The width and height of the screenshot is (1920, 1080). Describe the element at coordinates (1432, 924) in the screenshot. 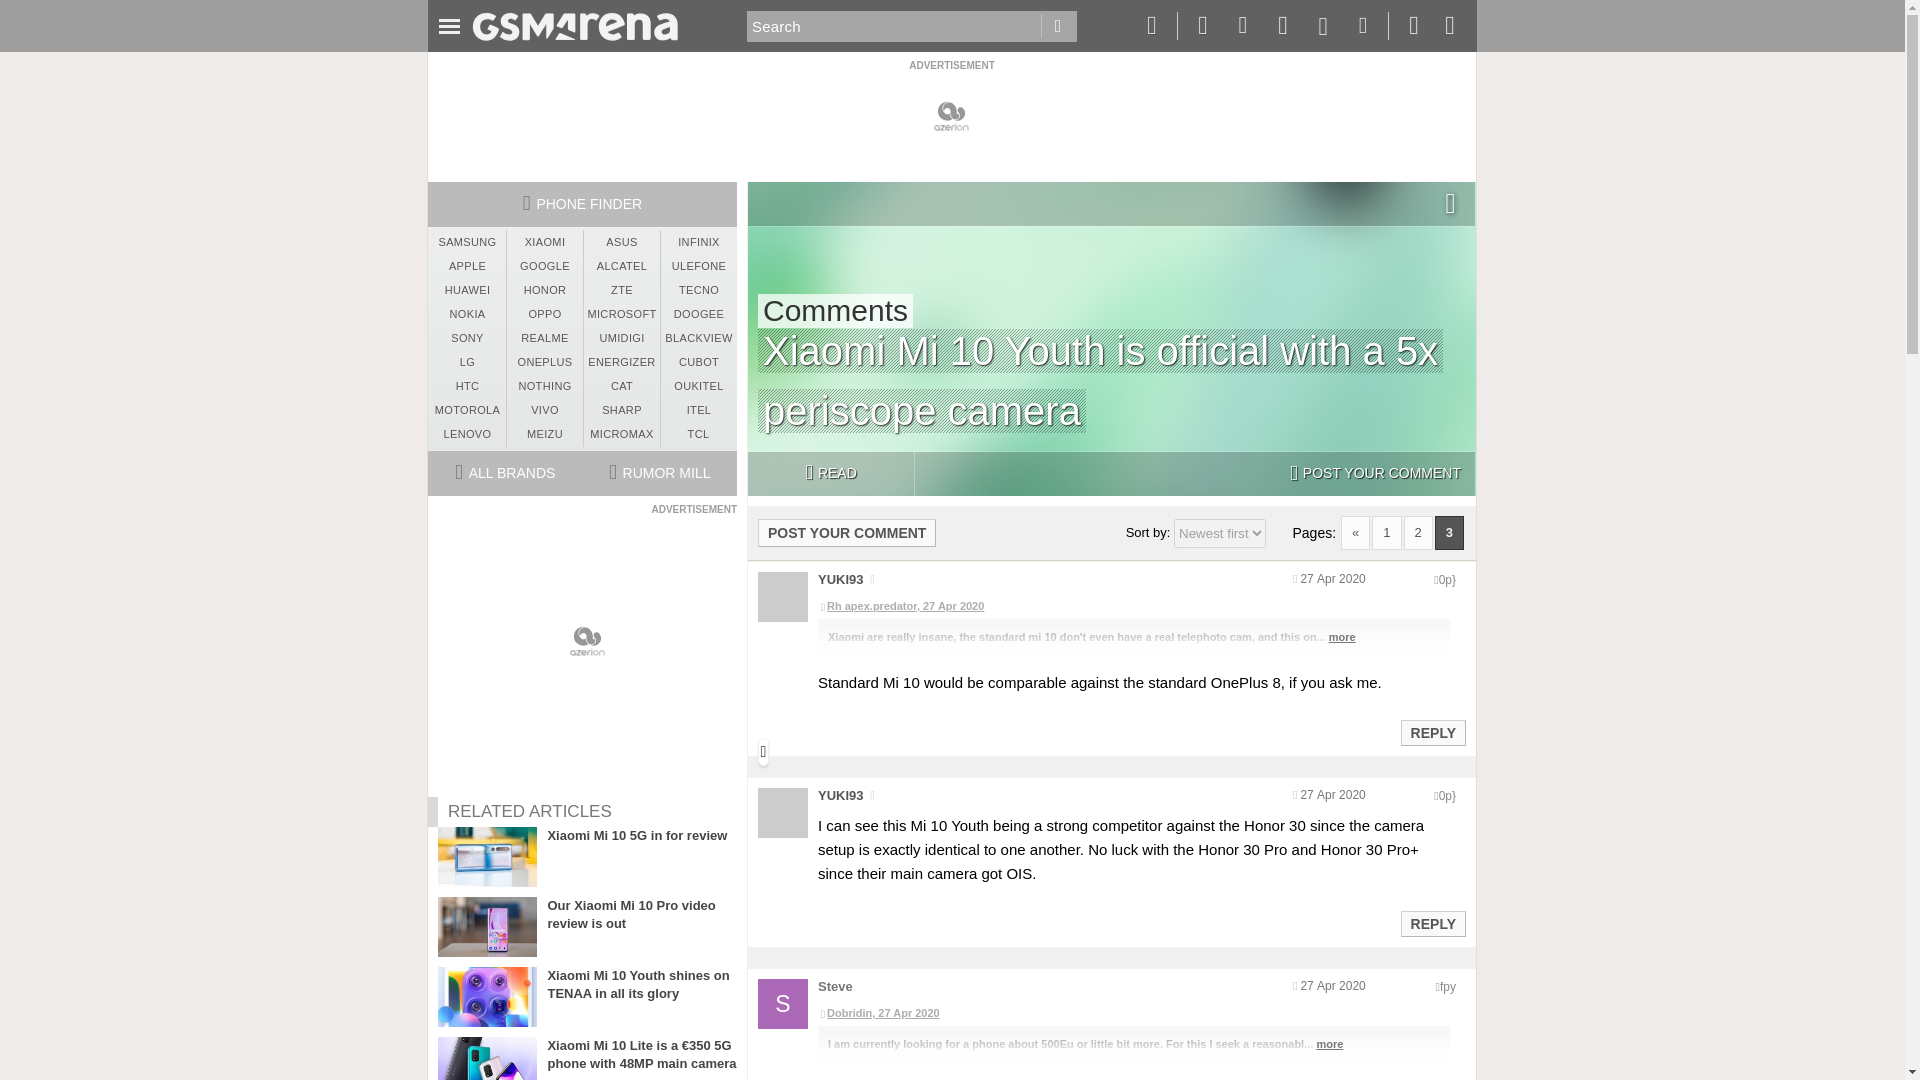

I see `Reply to this post` at that location.